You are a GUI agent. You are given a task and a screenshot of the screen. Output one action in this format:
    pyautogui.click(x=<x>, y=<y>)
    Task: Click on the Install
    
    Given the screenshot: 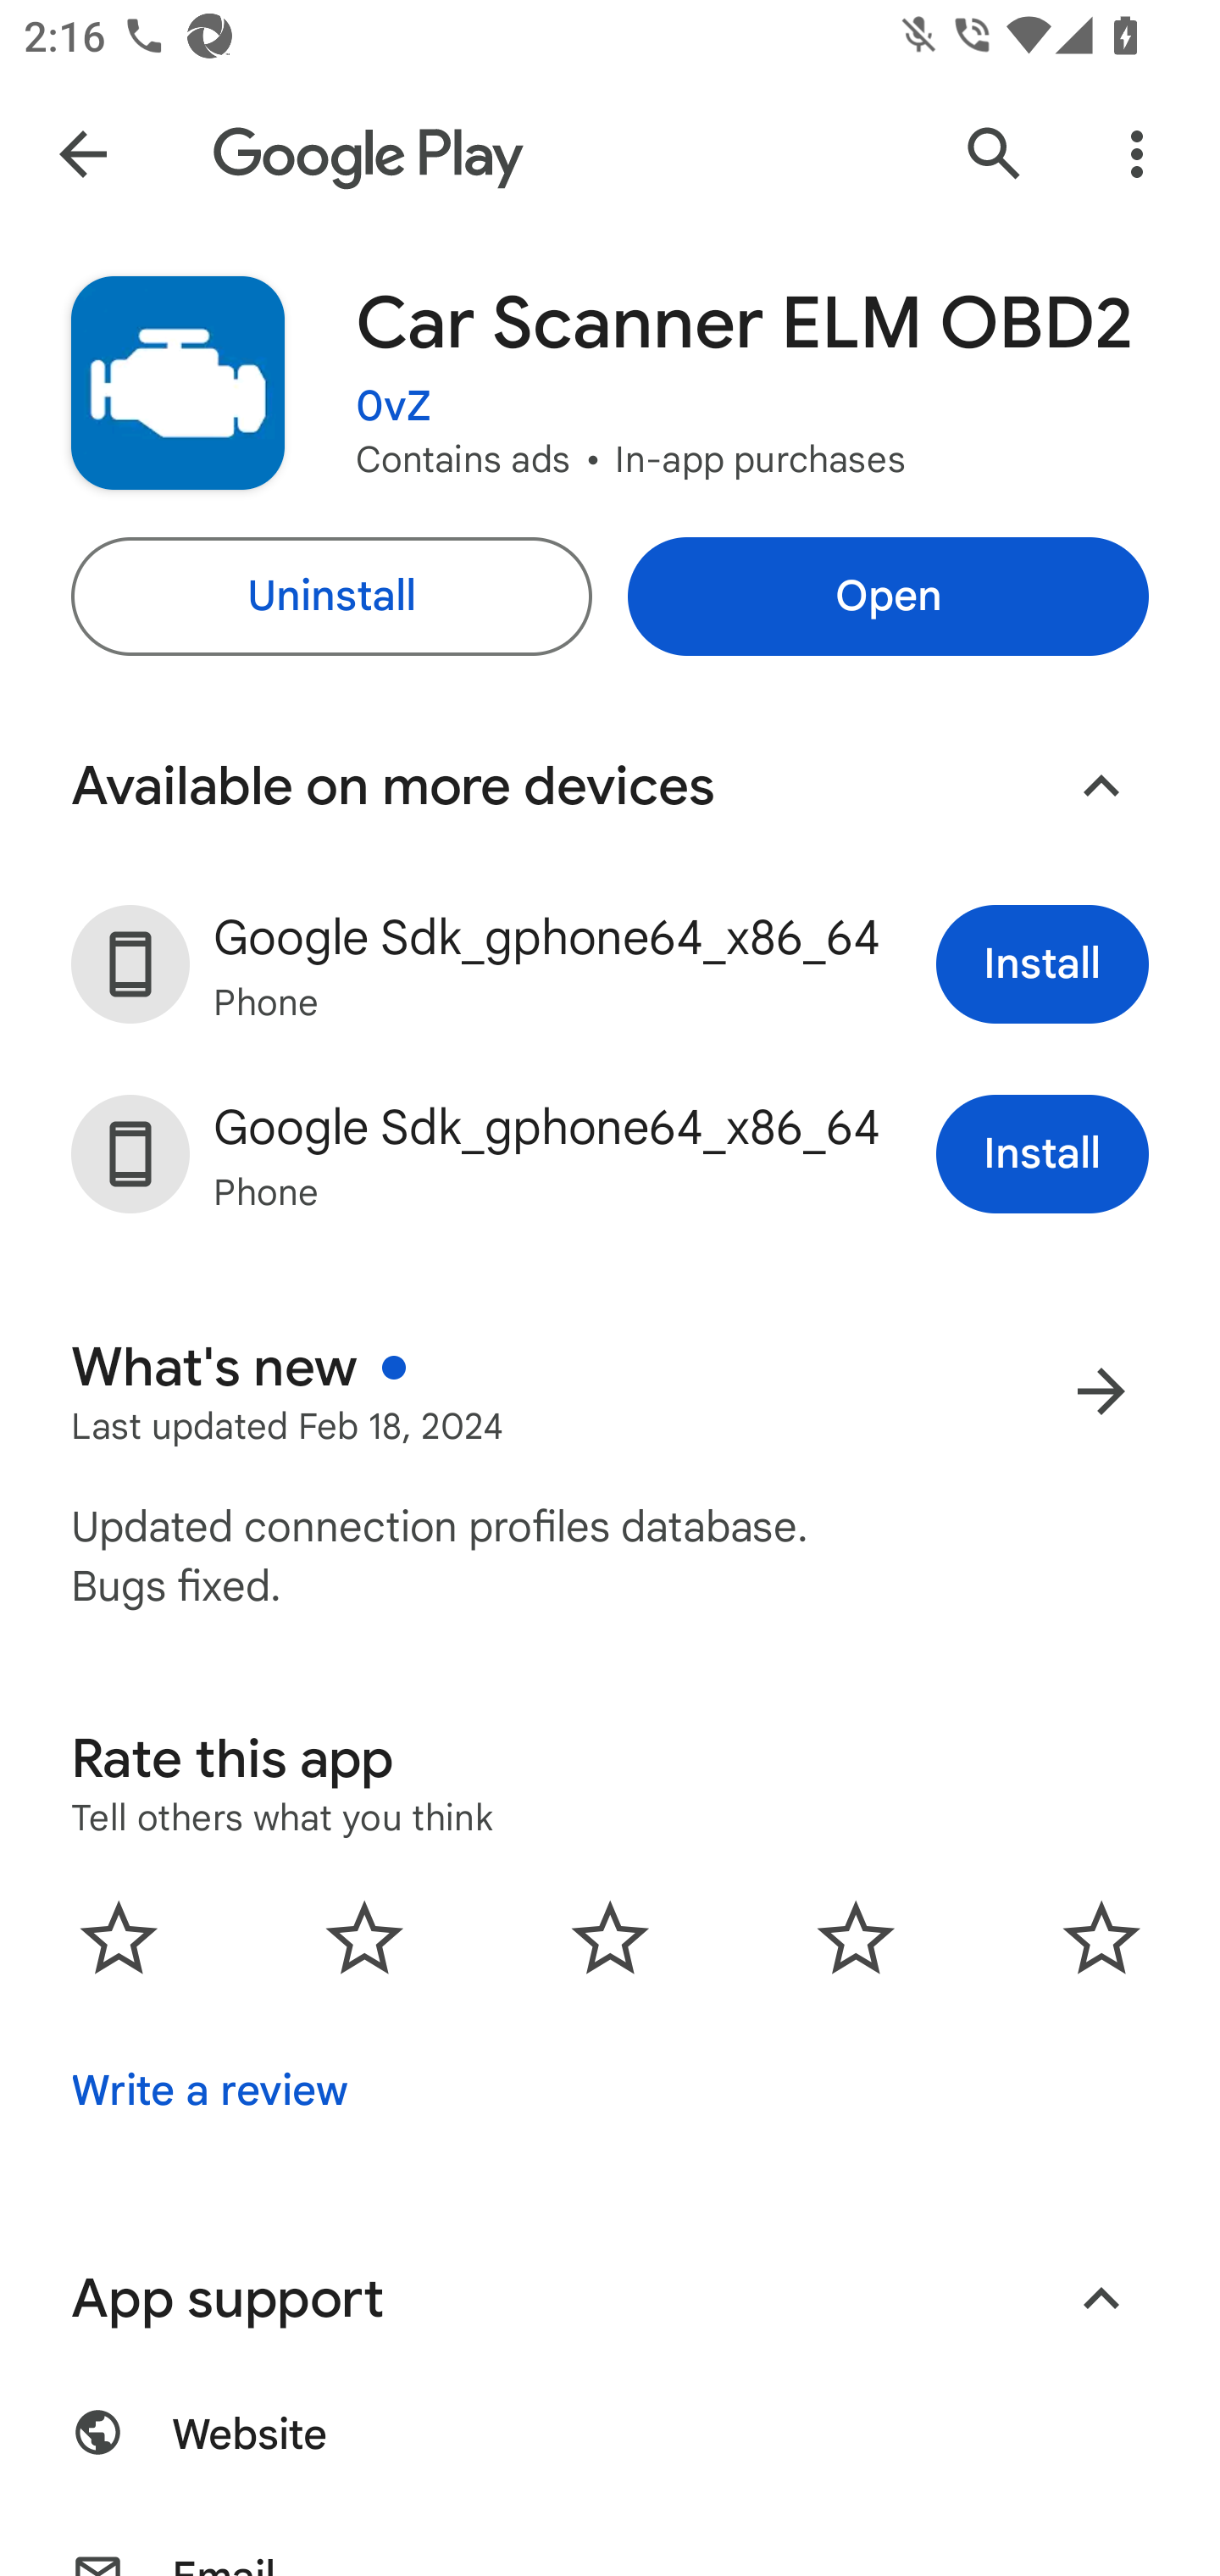 What is the action you would take?
    pyautogui.click(x=1042, y=1154)
    